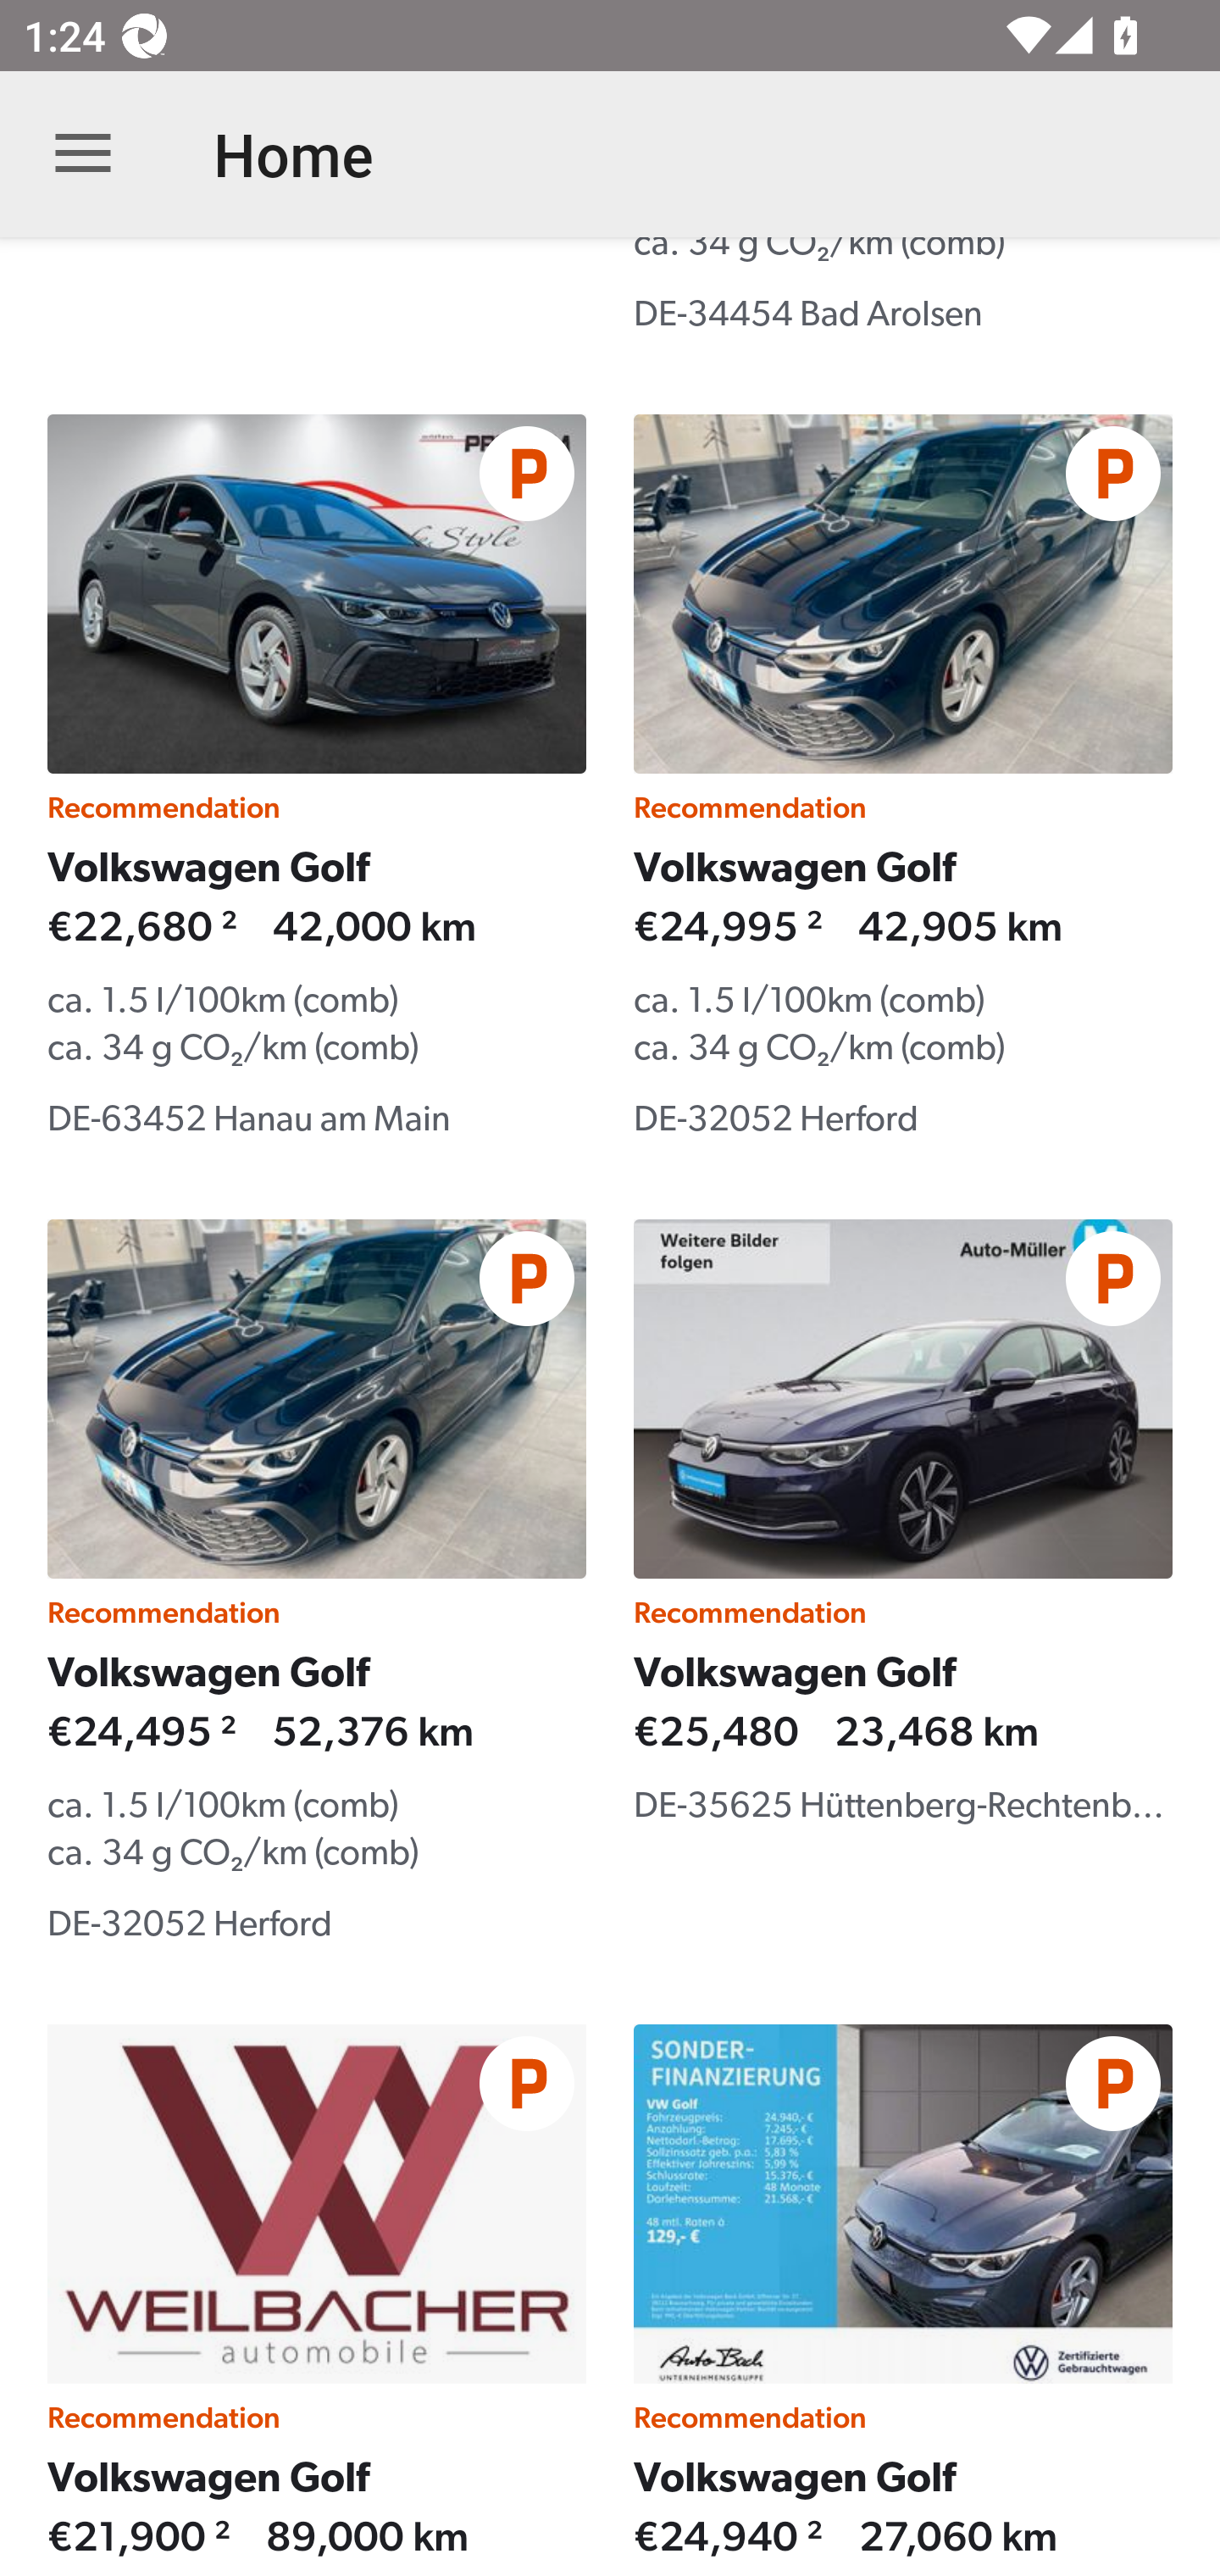 The width and height of the screenshot is (1220, 2576). Describe the element at coordinates (83, 154) in the screenshot. I see `Open navigation bar` at that location.